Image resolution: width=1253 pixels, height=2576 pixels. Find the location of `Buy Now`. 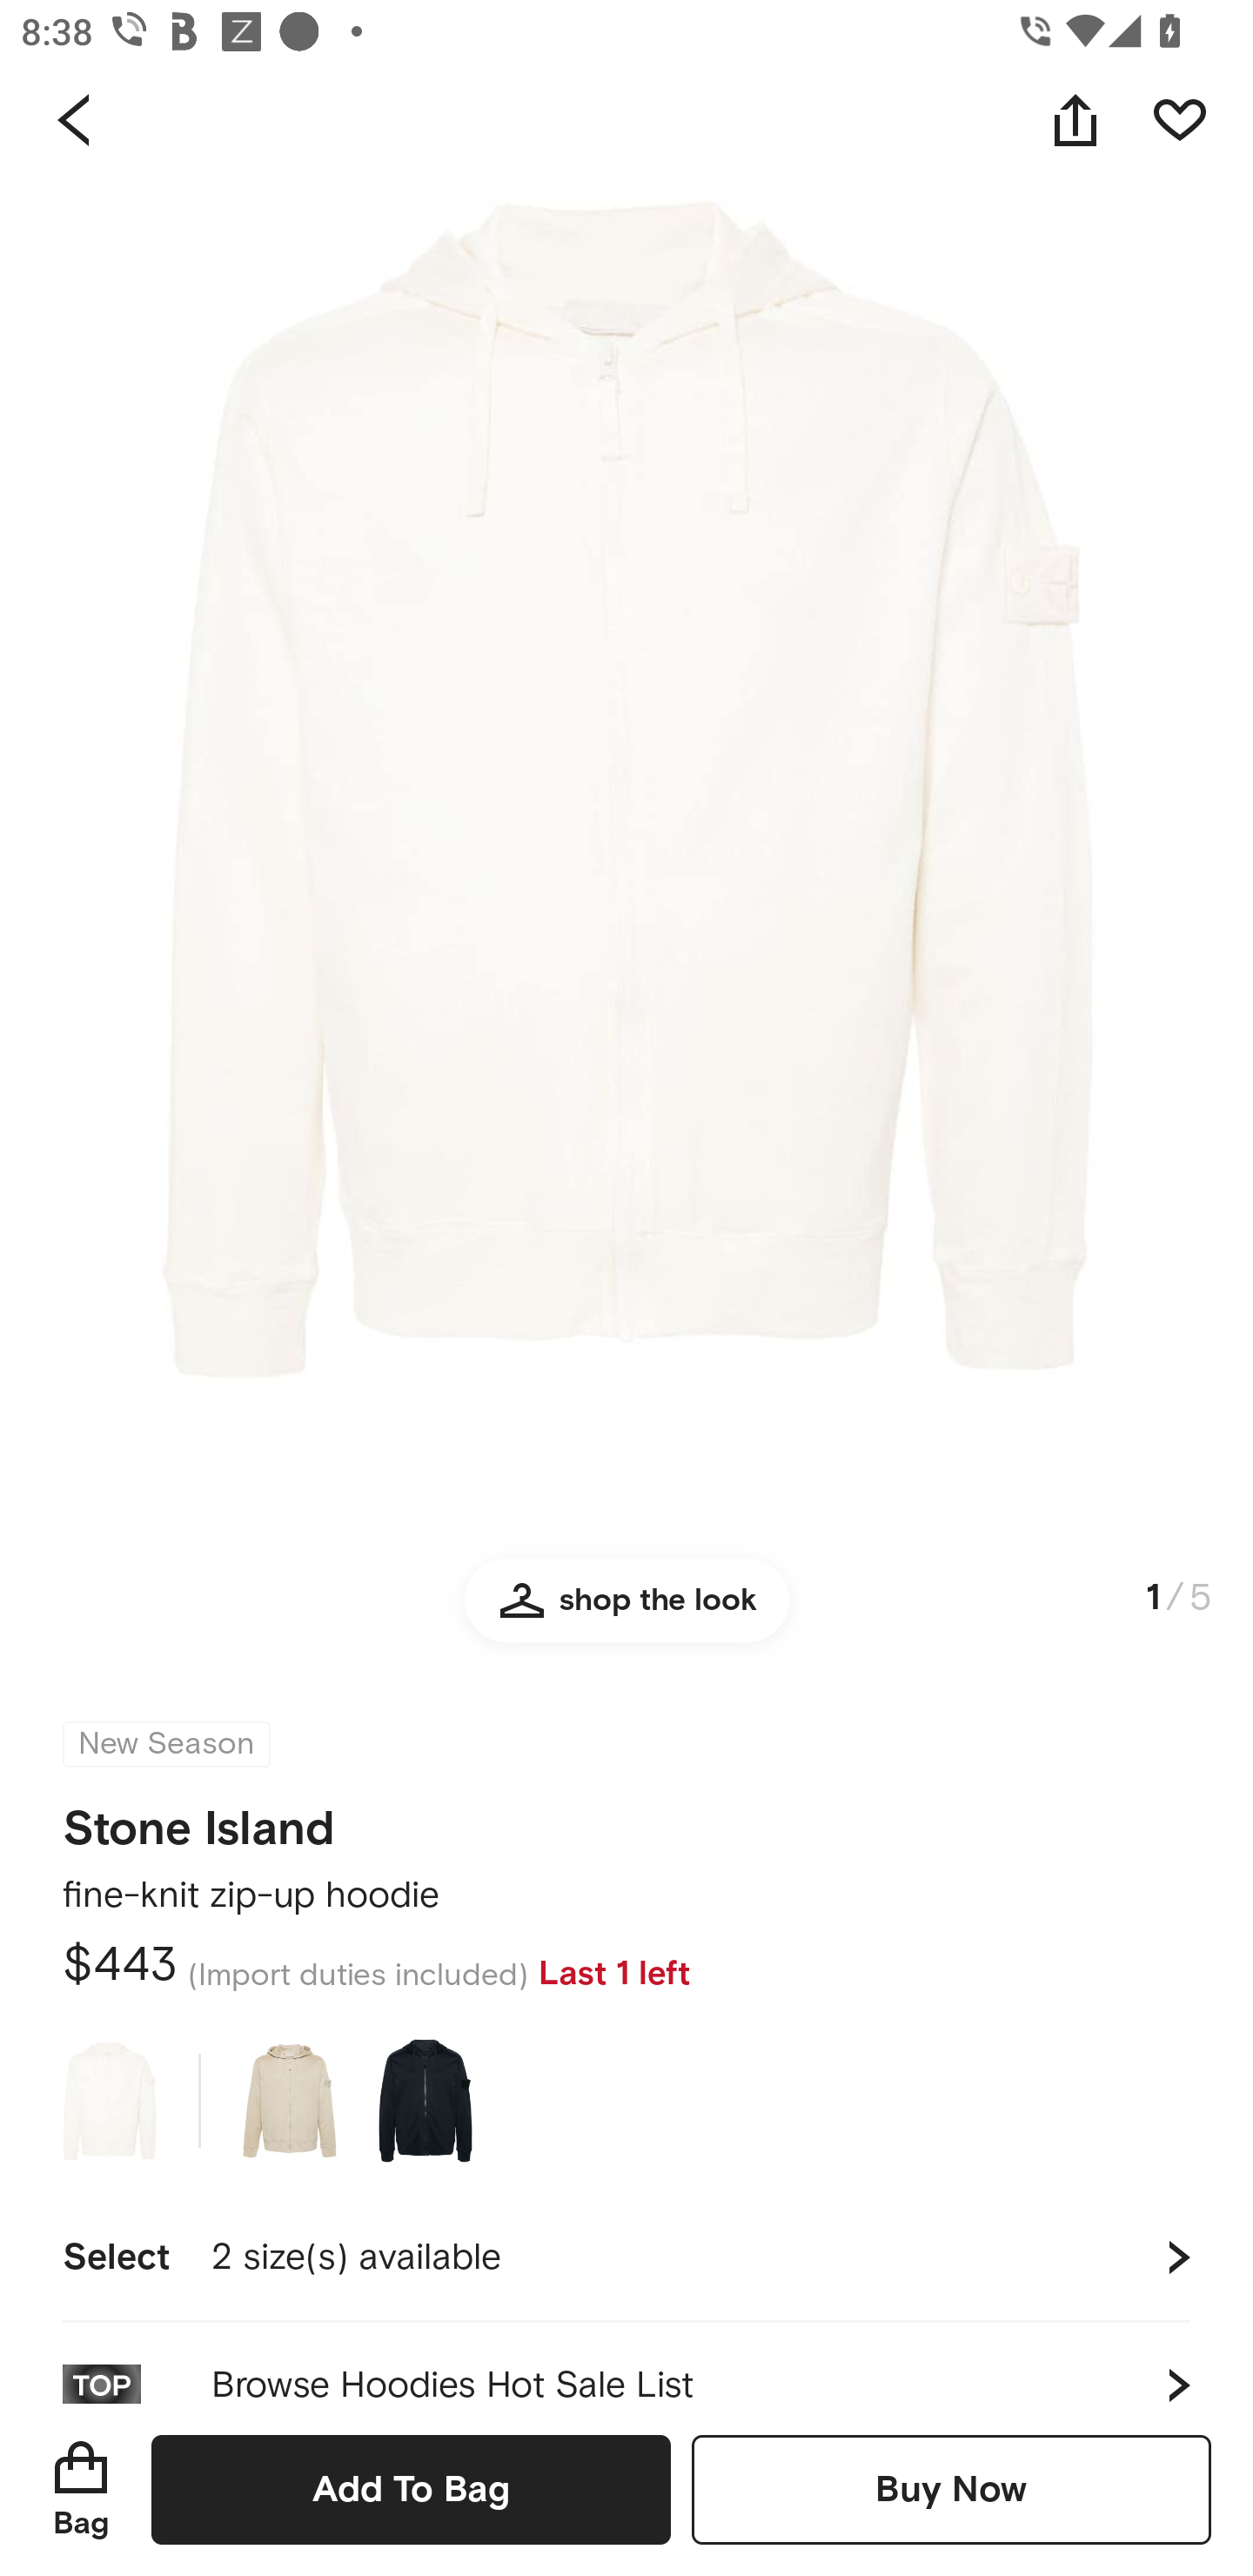

Buy Now is located at coordinates (951, 2489).